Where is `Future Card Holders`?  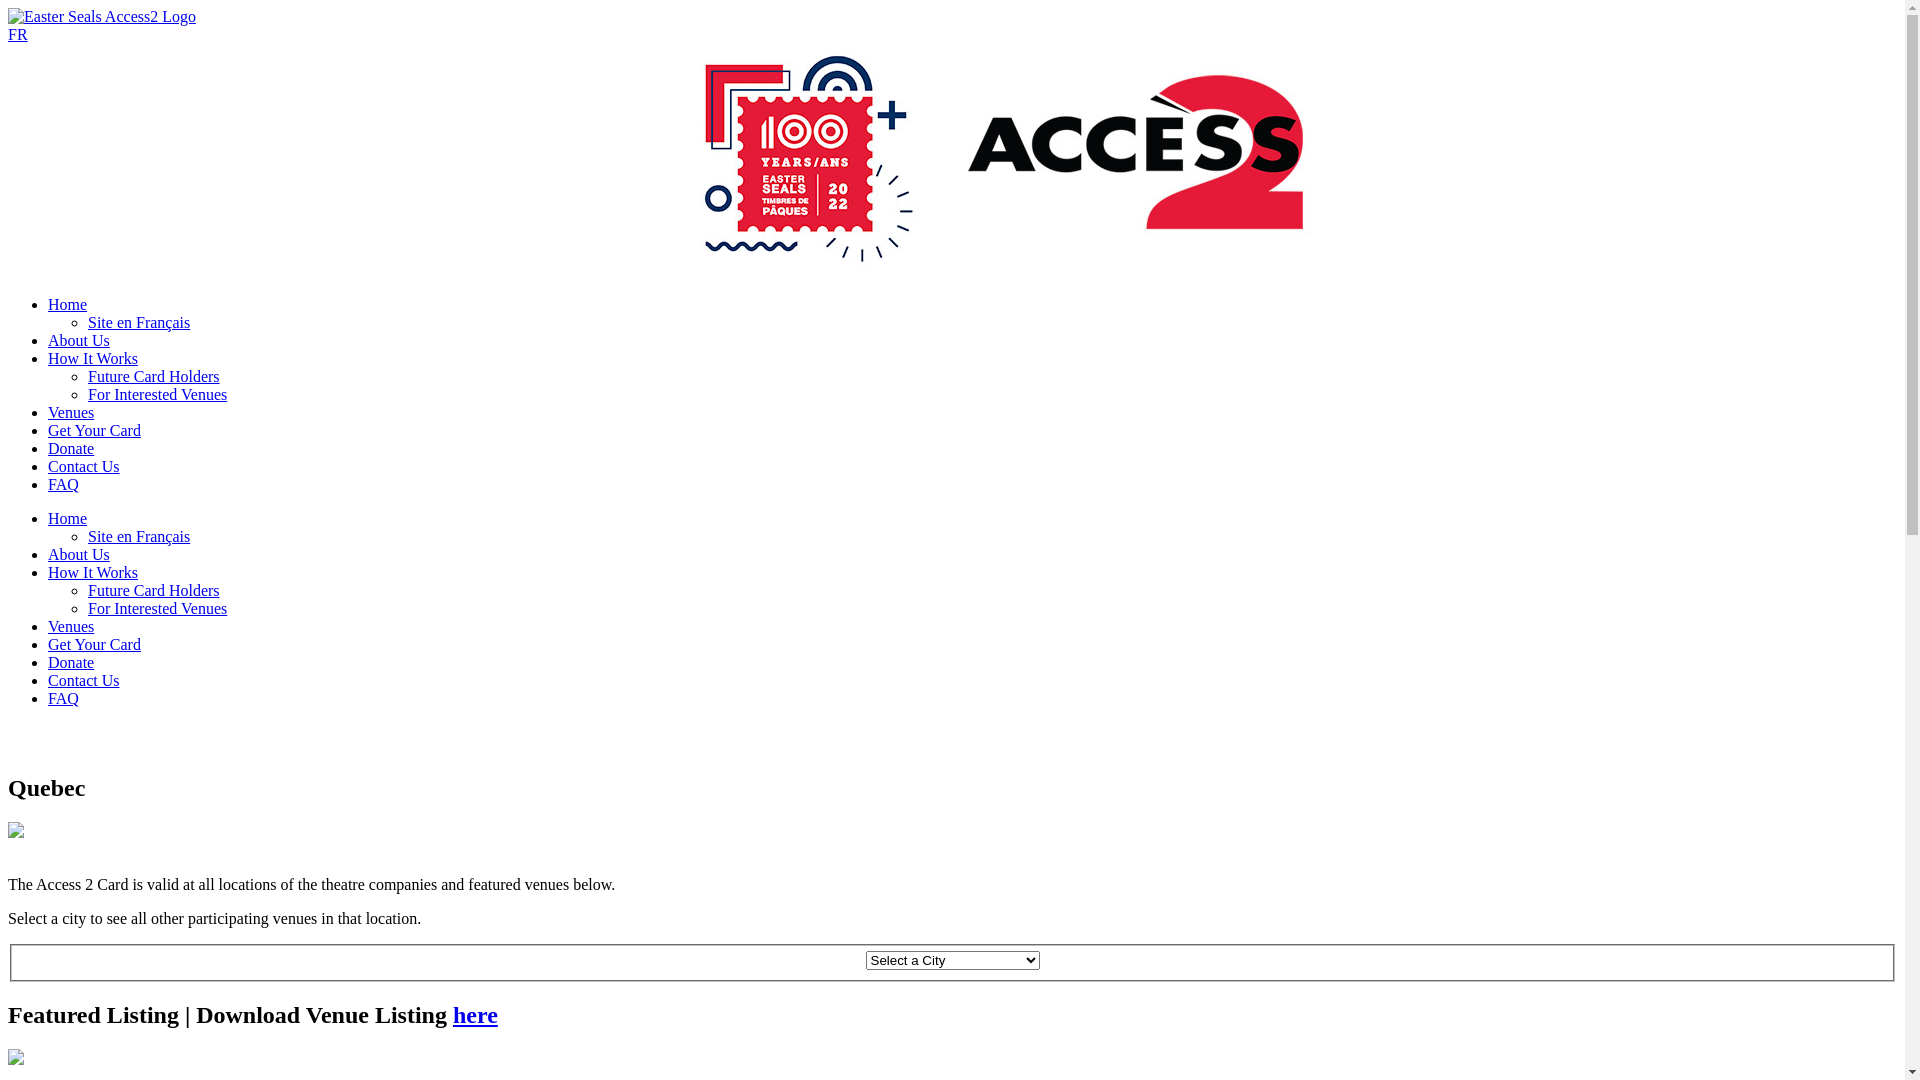 Future Card Holders is located at coordinates (154, 590).